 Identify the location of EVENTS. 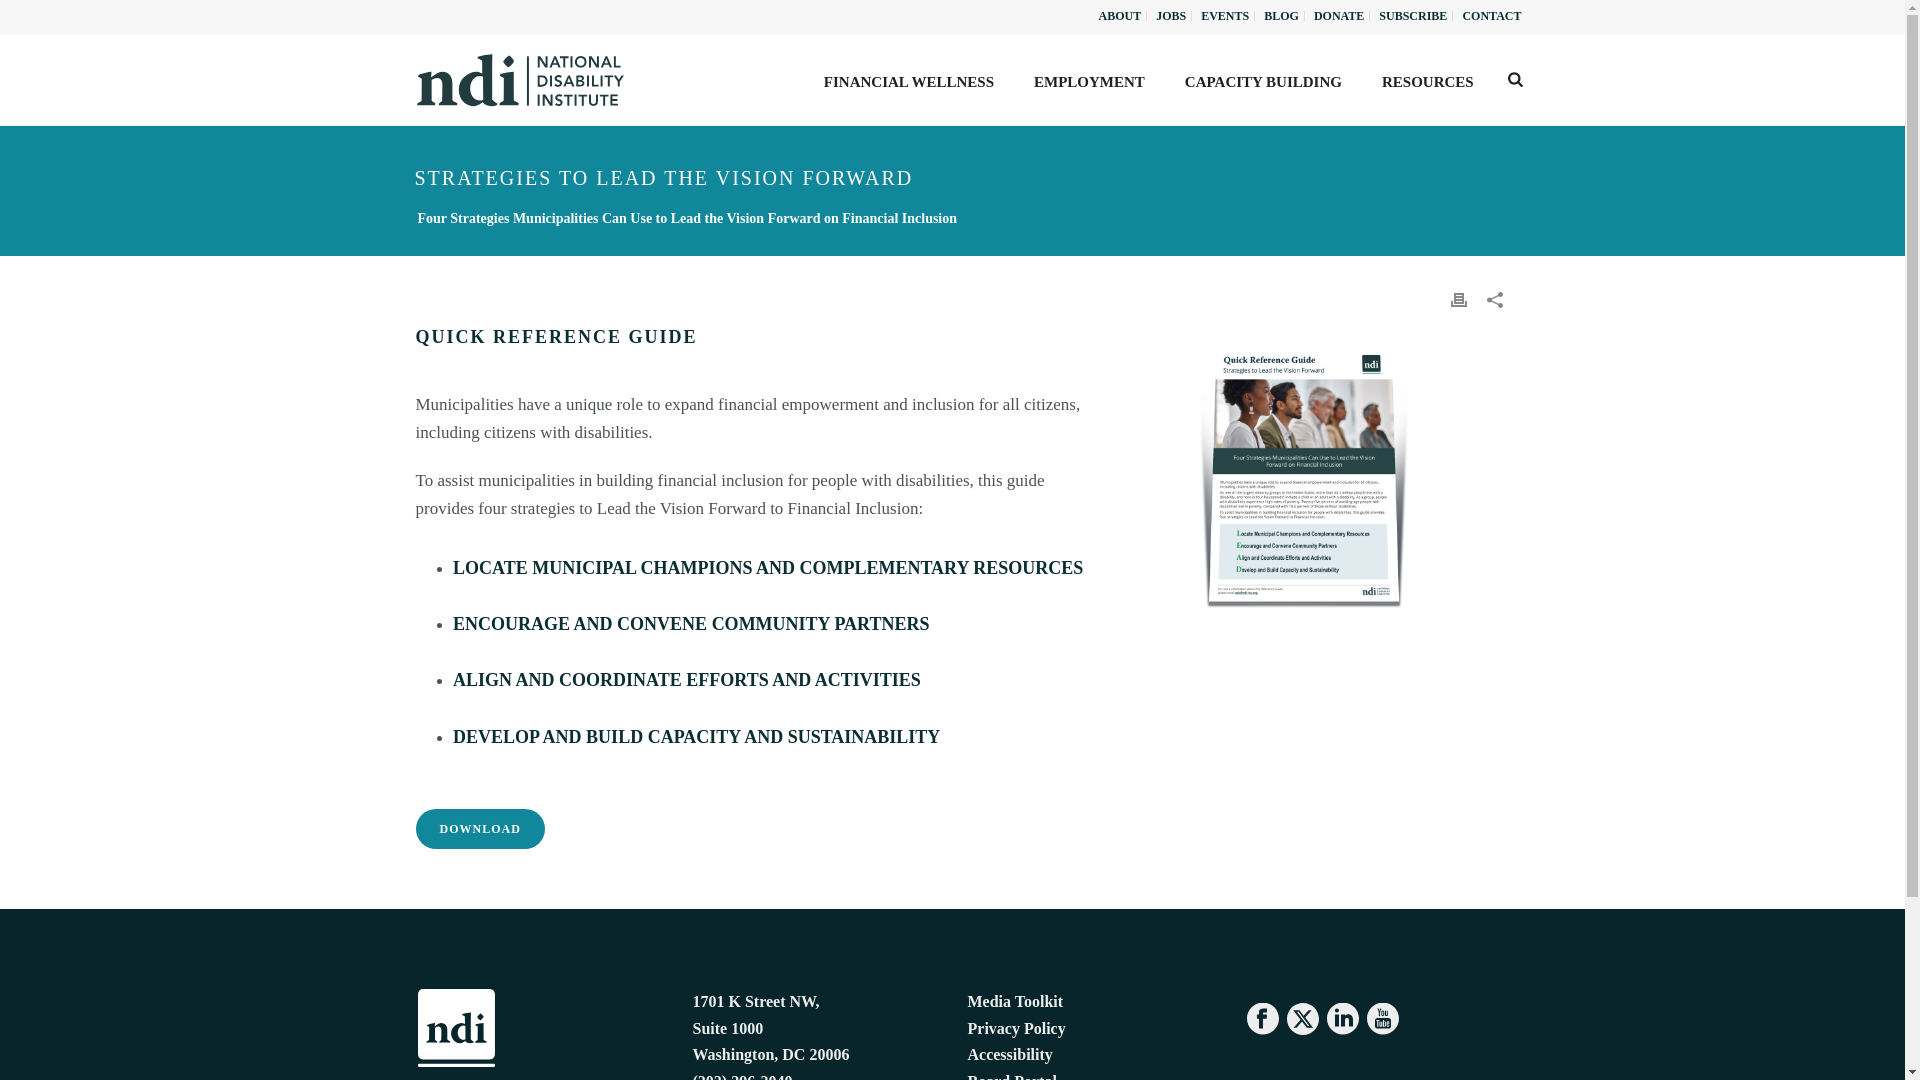
(1226, 15).